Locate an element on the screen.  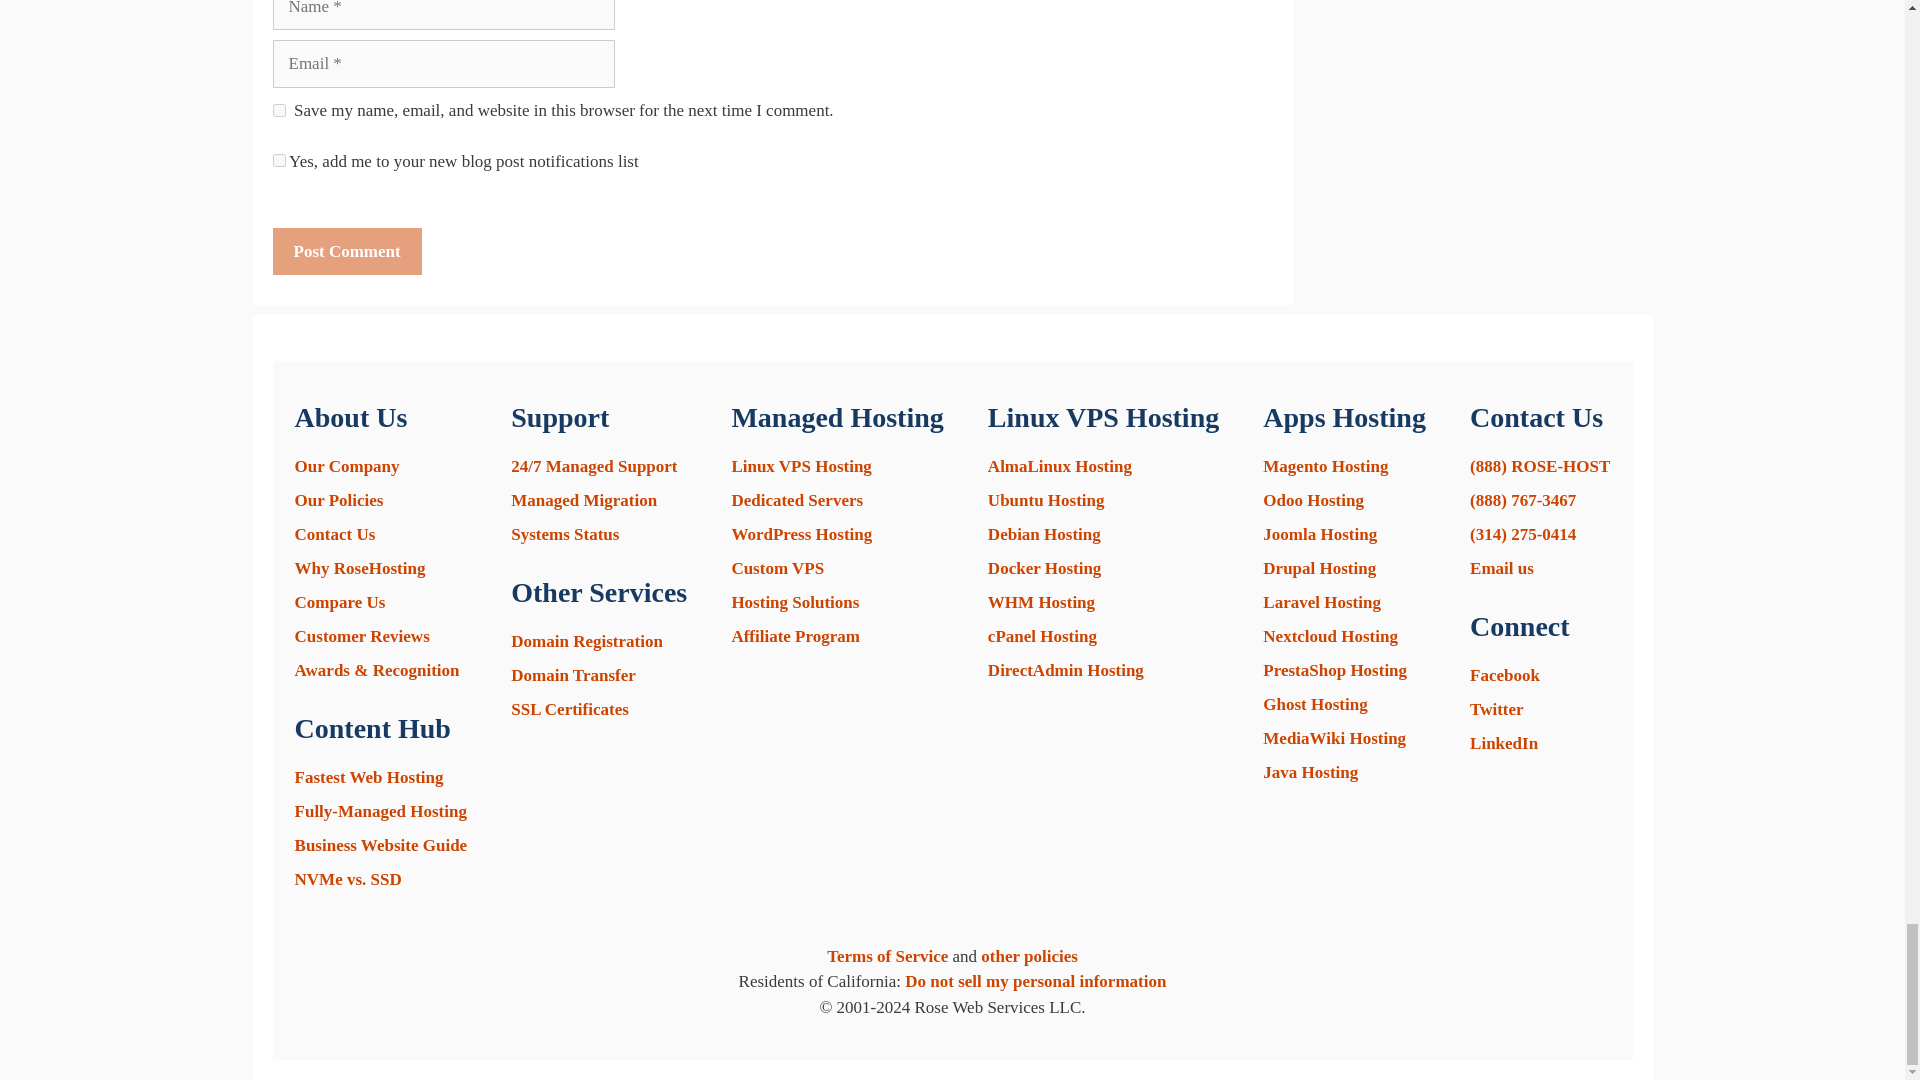
Post Comment is located at coordinates (346, 252).